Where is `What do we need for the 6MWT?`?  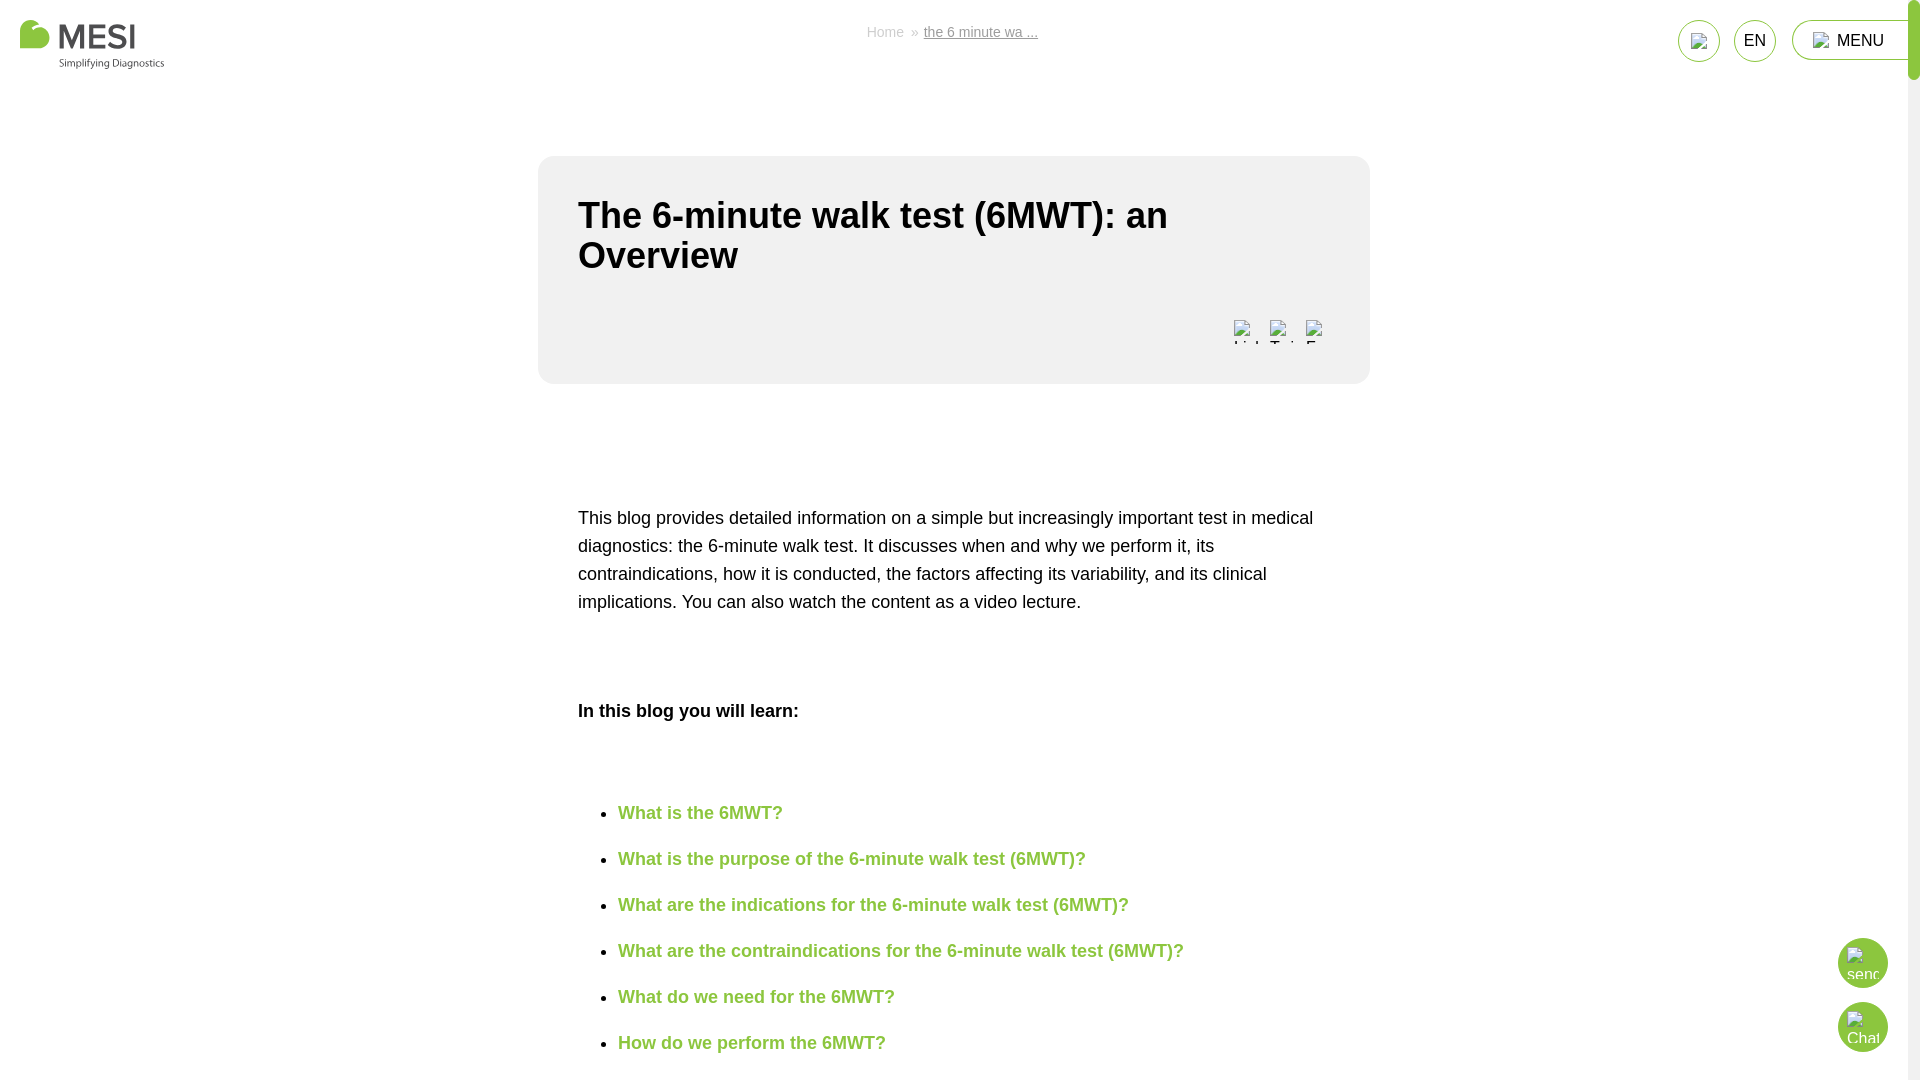 What do we need for the 6MWT? is located at coordinates (756, 996).